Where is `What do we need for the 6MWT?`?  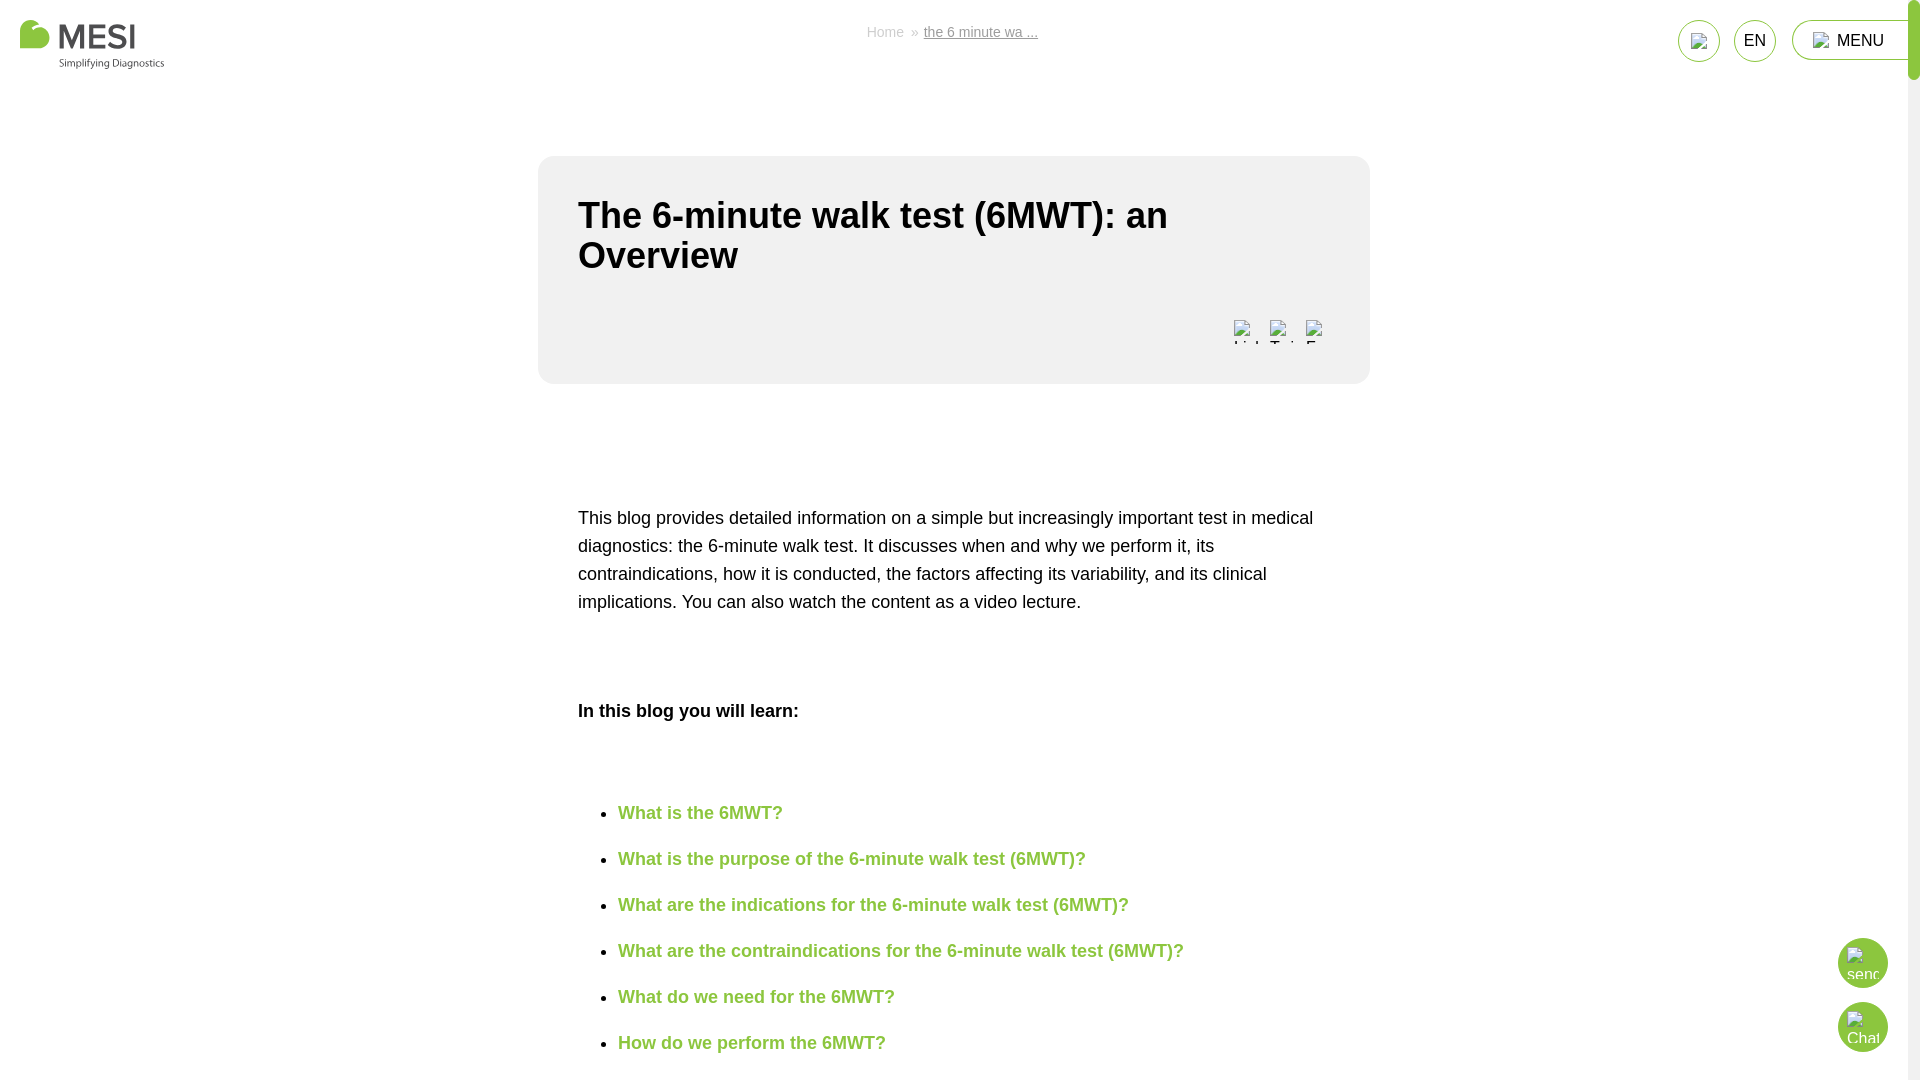 What do we need for the 6MWT? is located at coordinates (756, 996).